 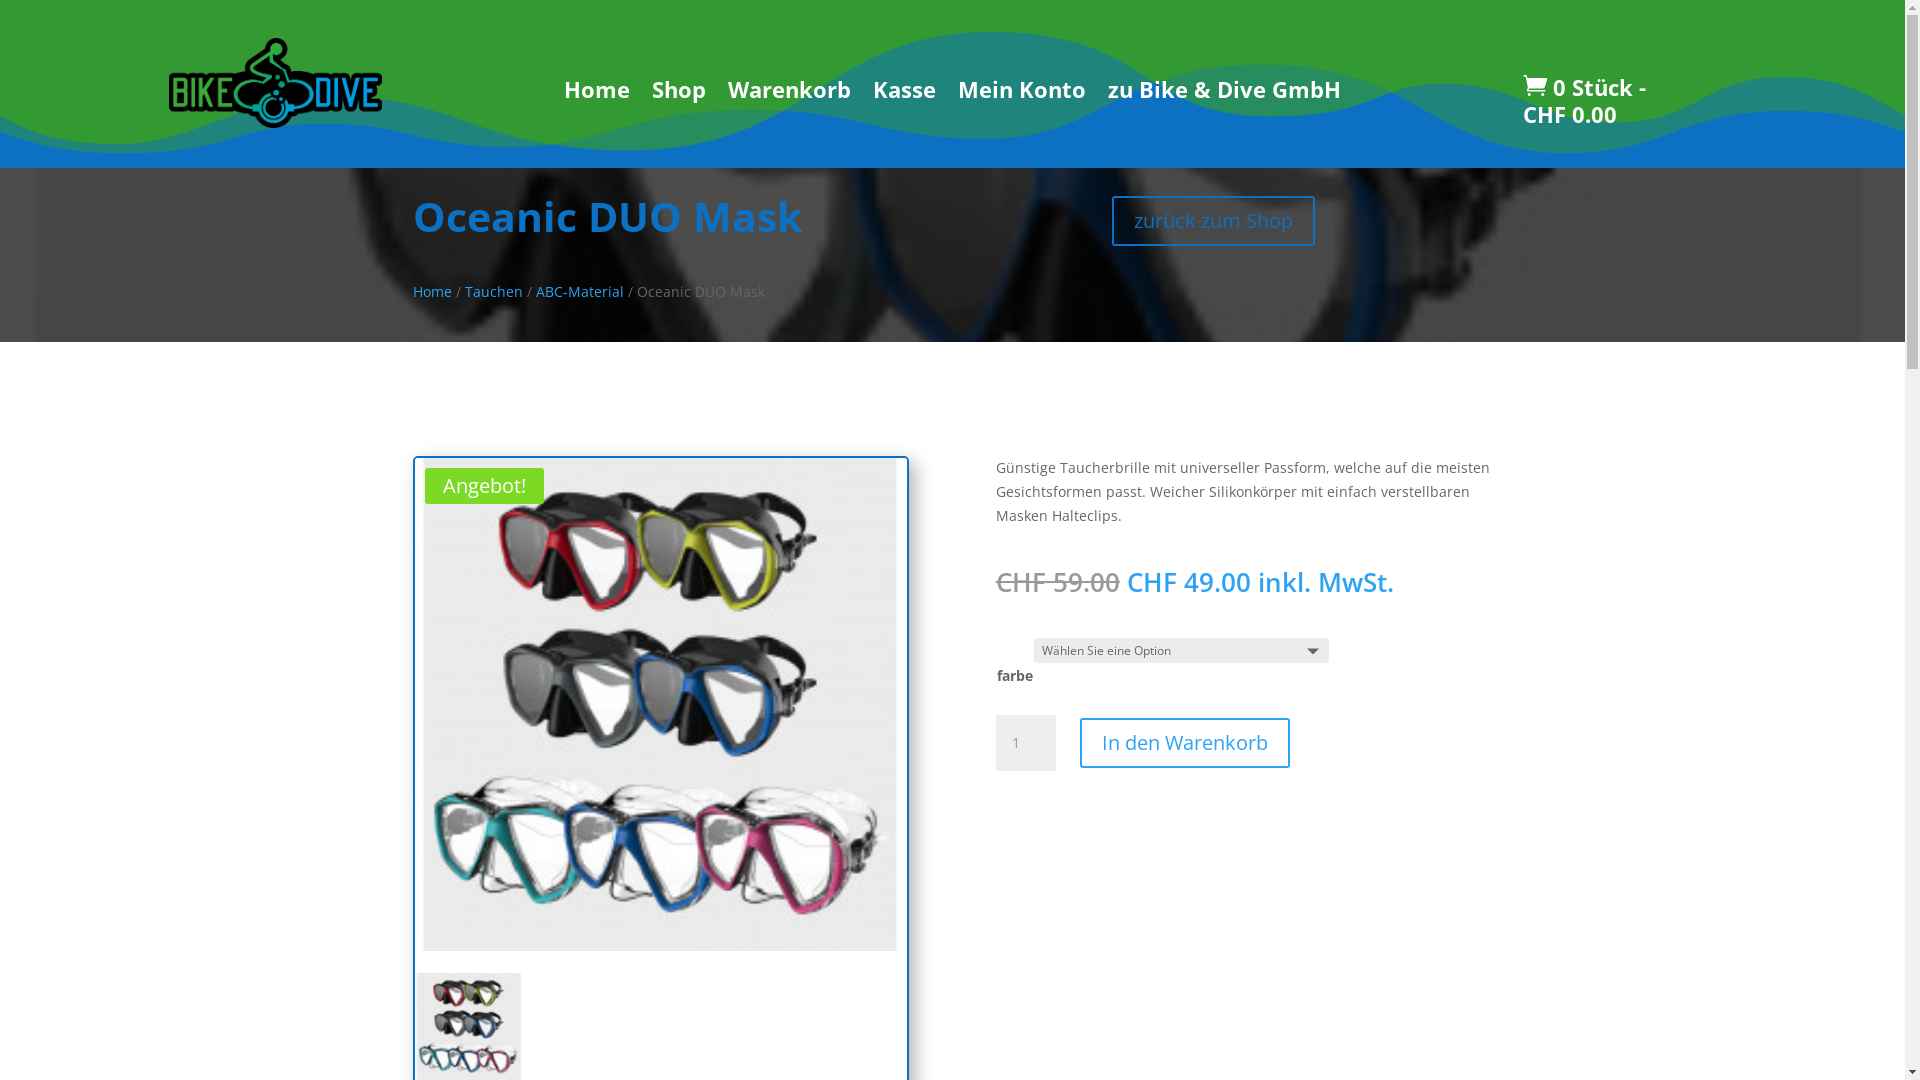 I want to click on Tauchen, so click(x=493, y=292).